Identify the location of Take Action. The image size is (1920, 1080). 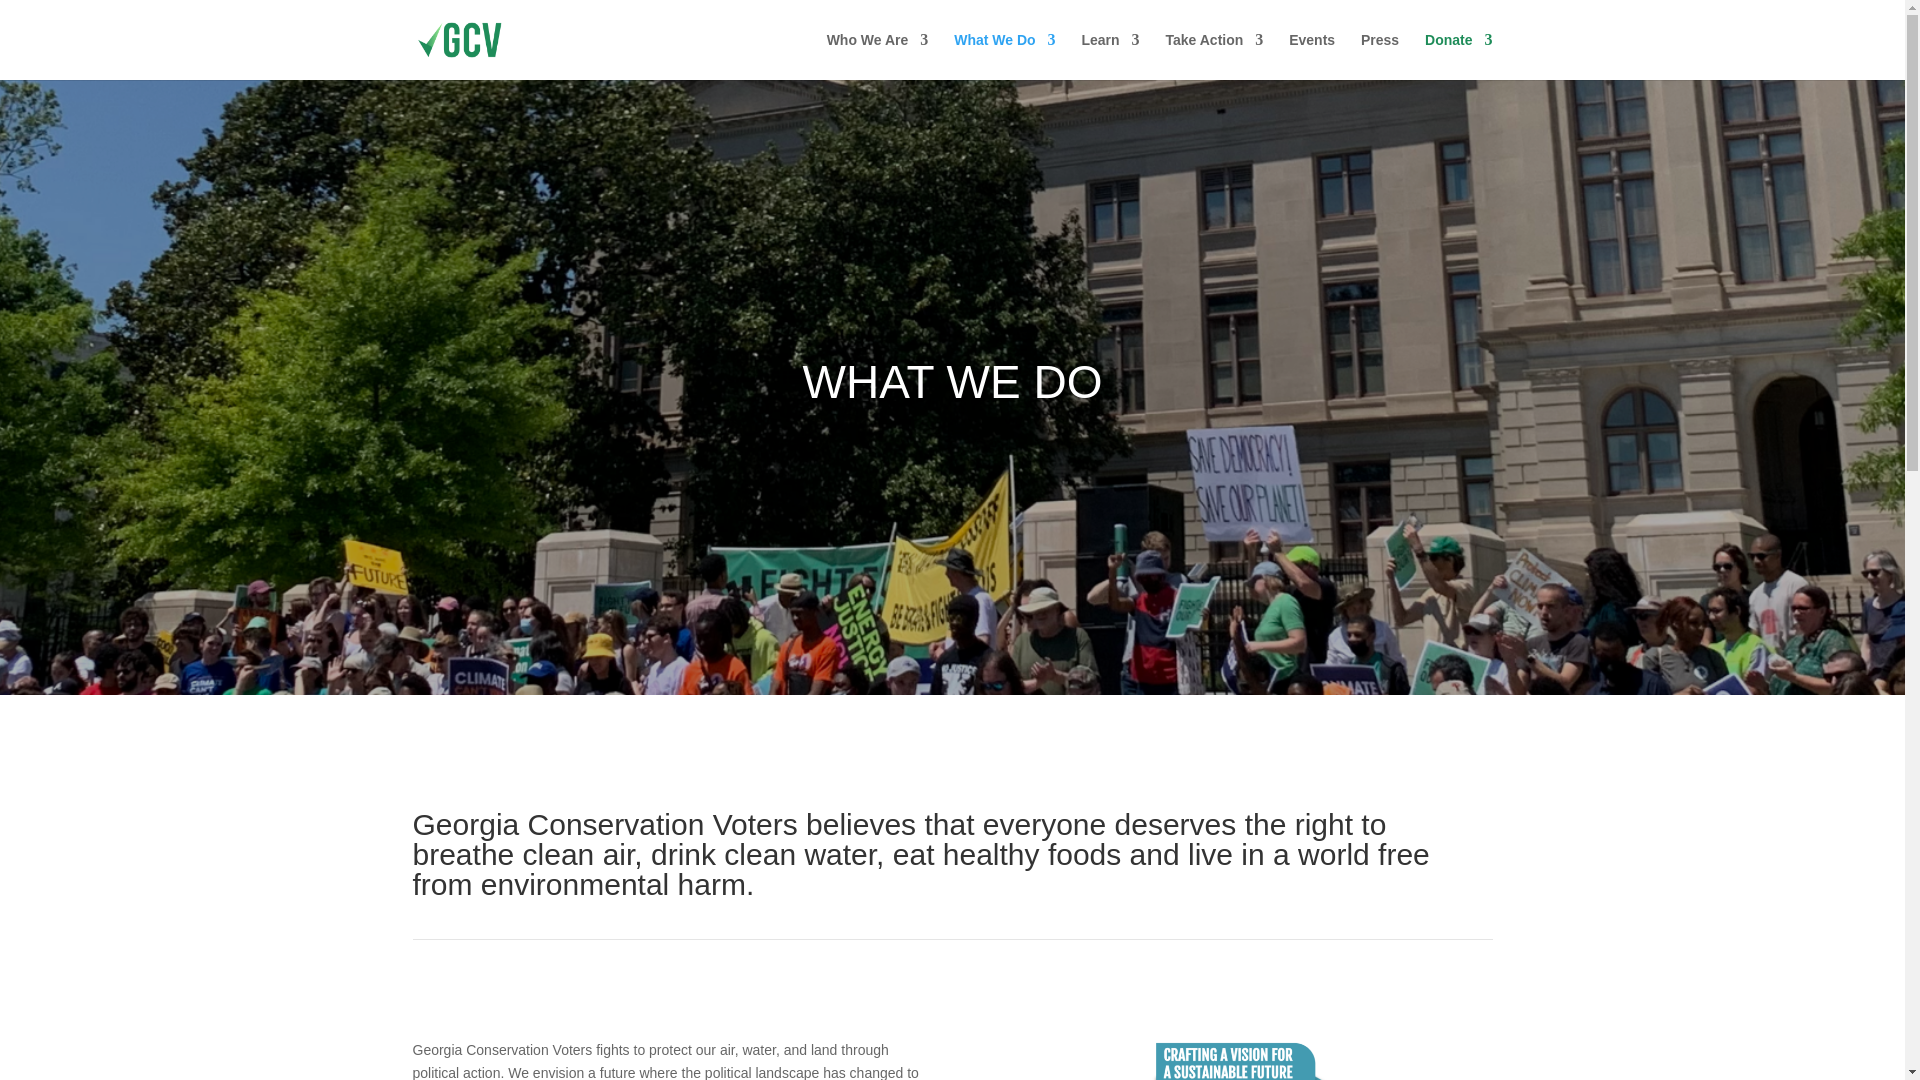
(1214, 56).